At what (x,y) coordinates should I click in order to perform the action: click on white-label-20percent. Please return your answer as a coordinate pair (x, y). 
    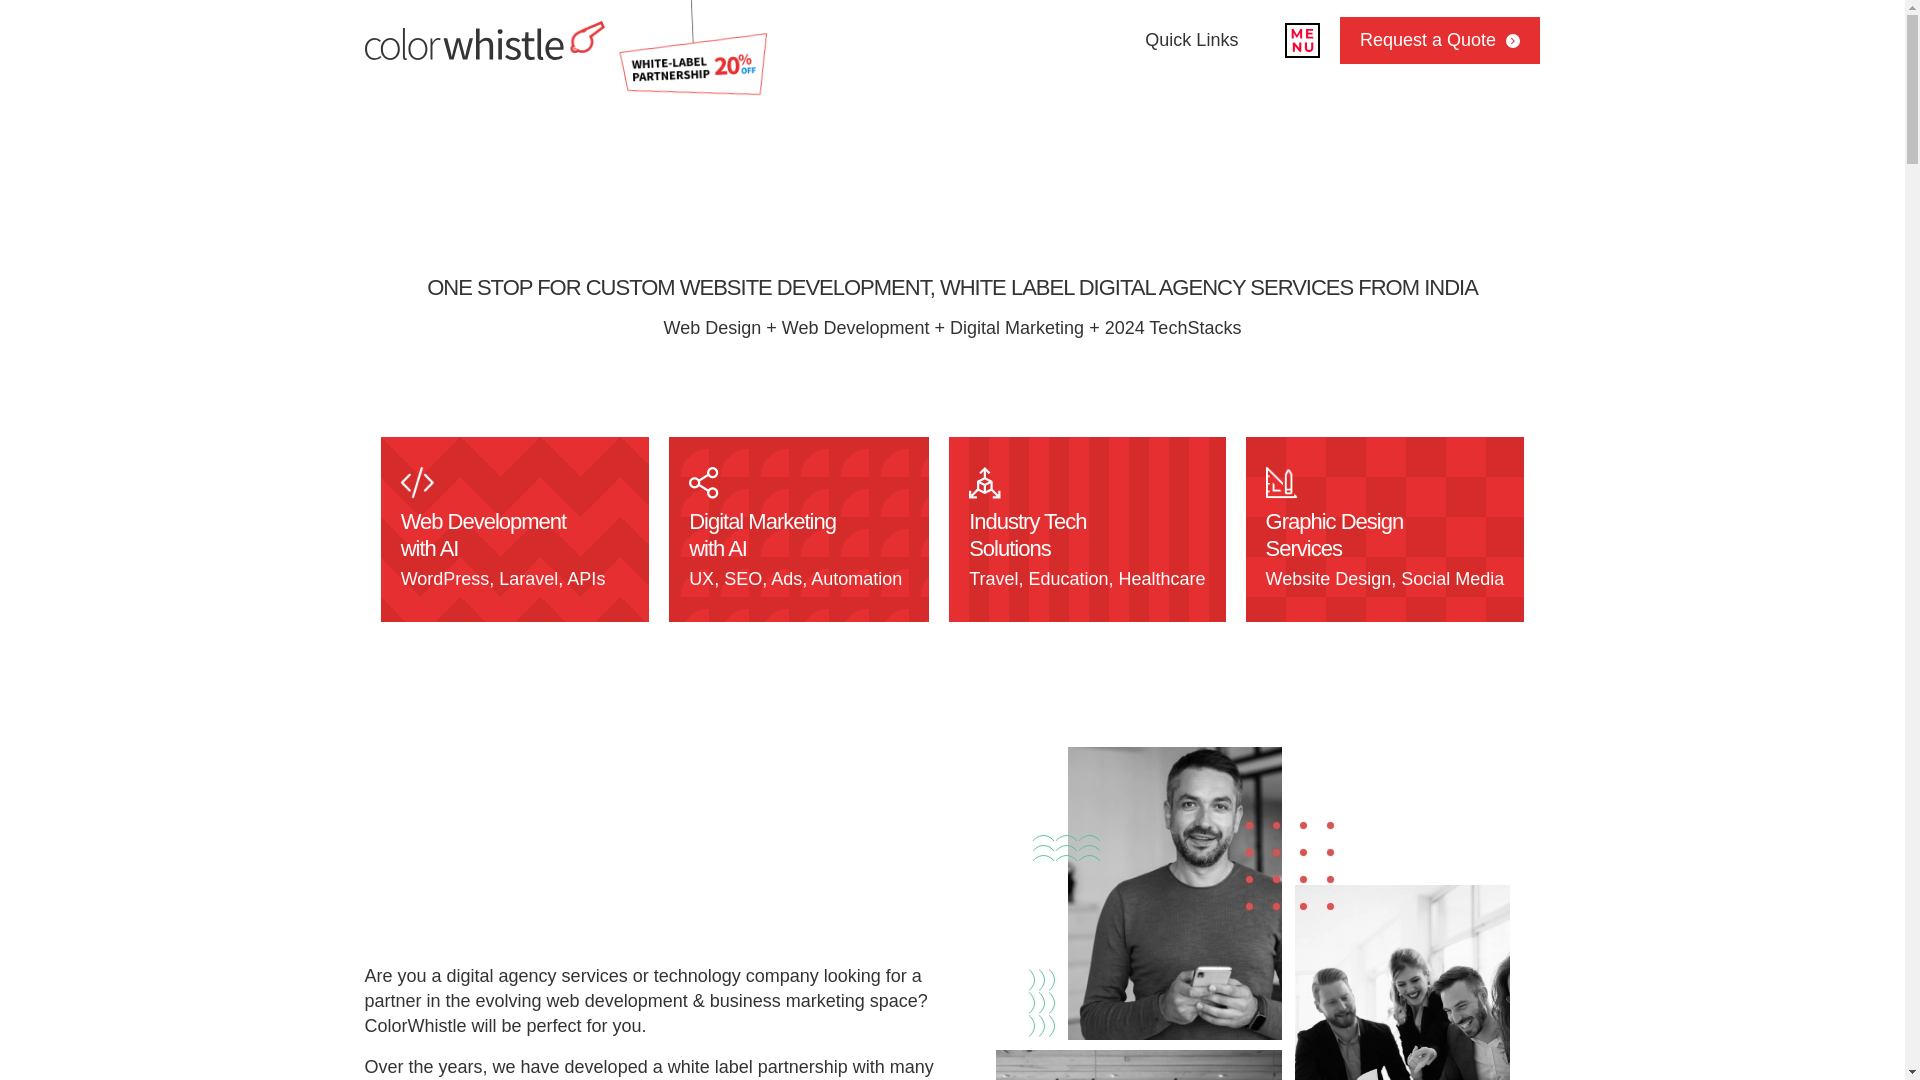
    Looking at the image, I should click on (690, 48).